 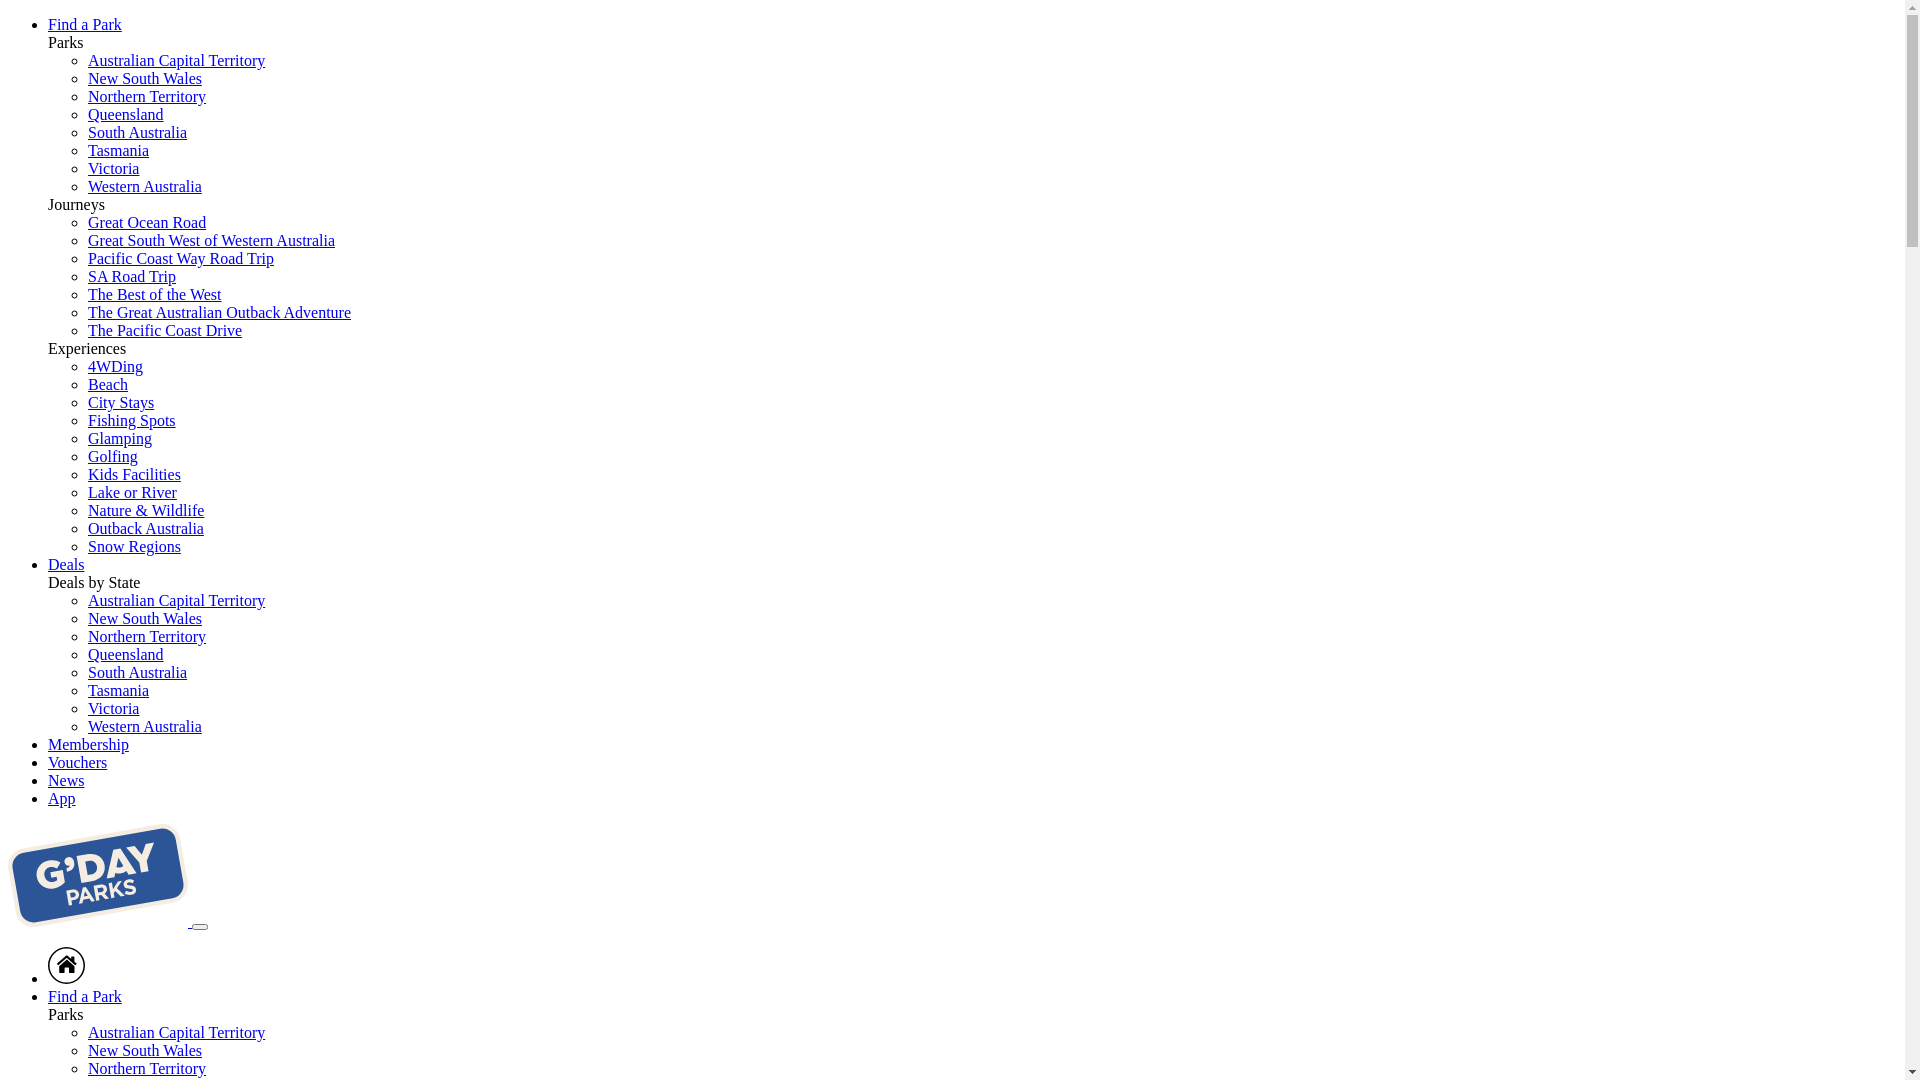 I want to click on Tasmania, so click(x=118, y=150).